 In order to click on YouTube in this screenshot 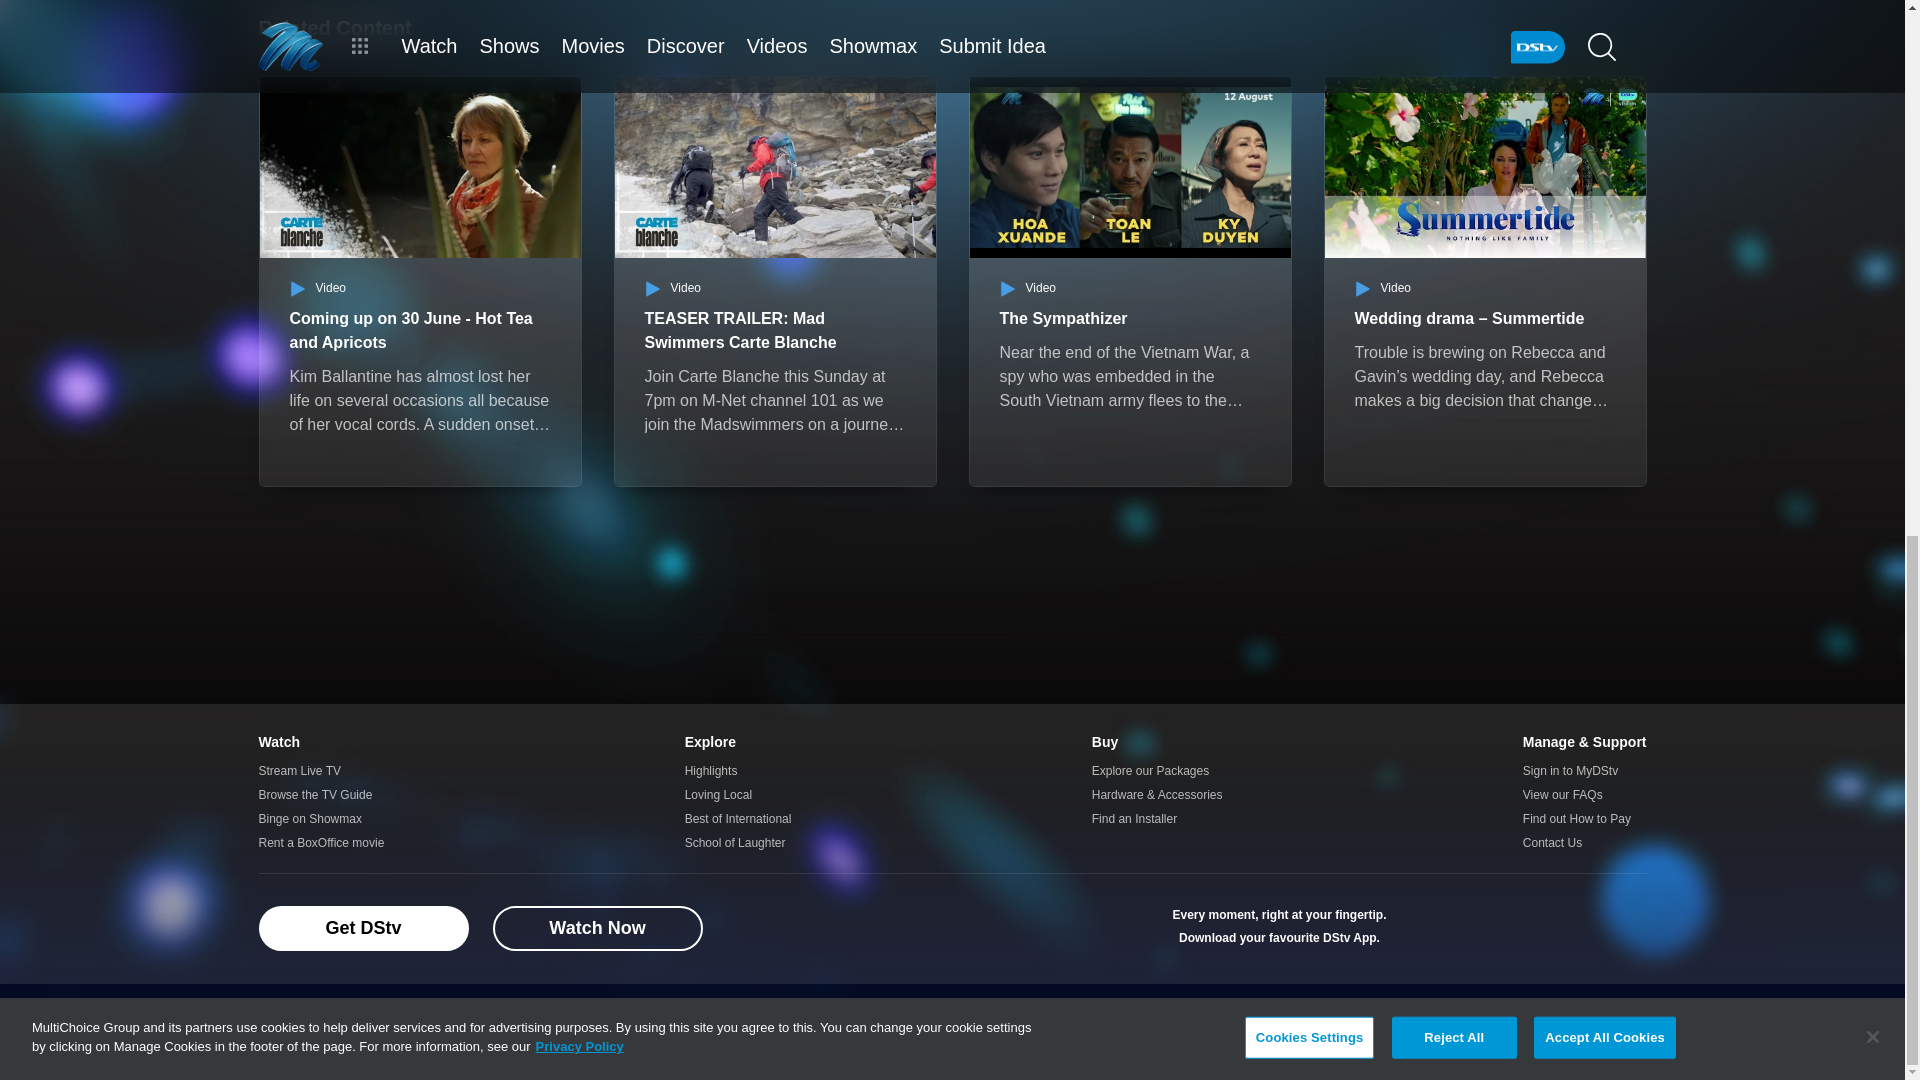, I will do `click(1640, 1032)`.